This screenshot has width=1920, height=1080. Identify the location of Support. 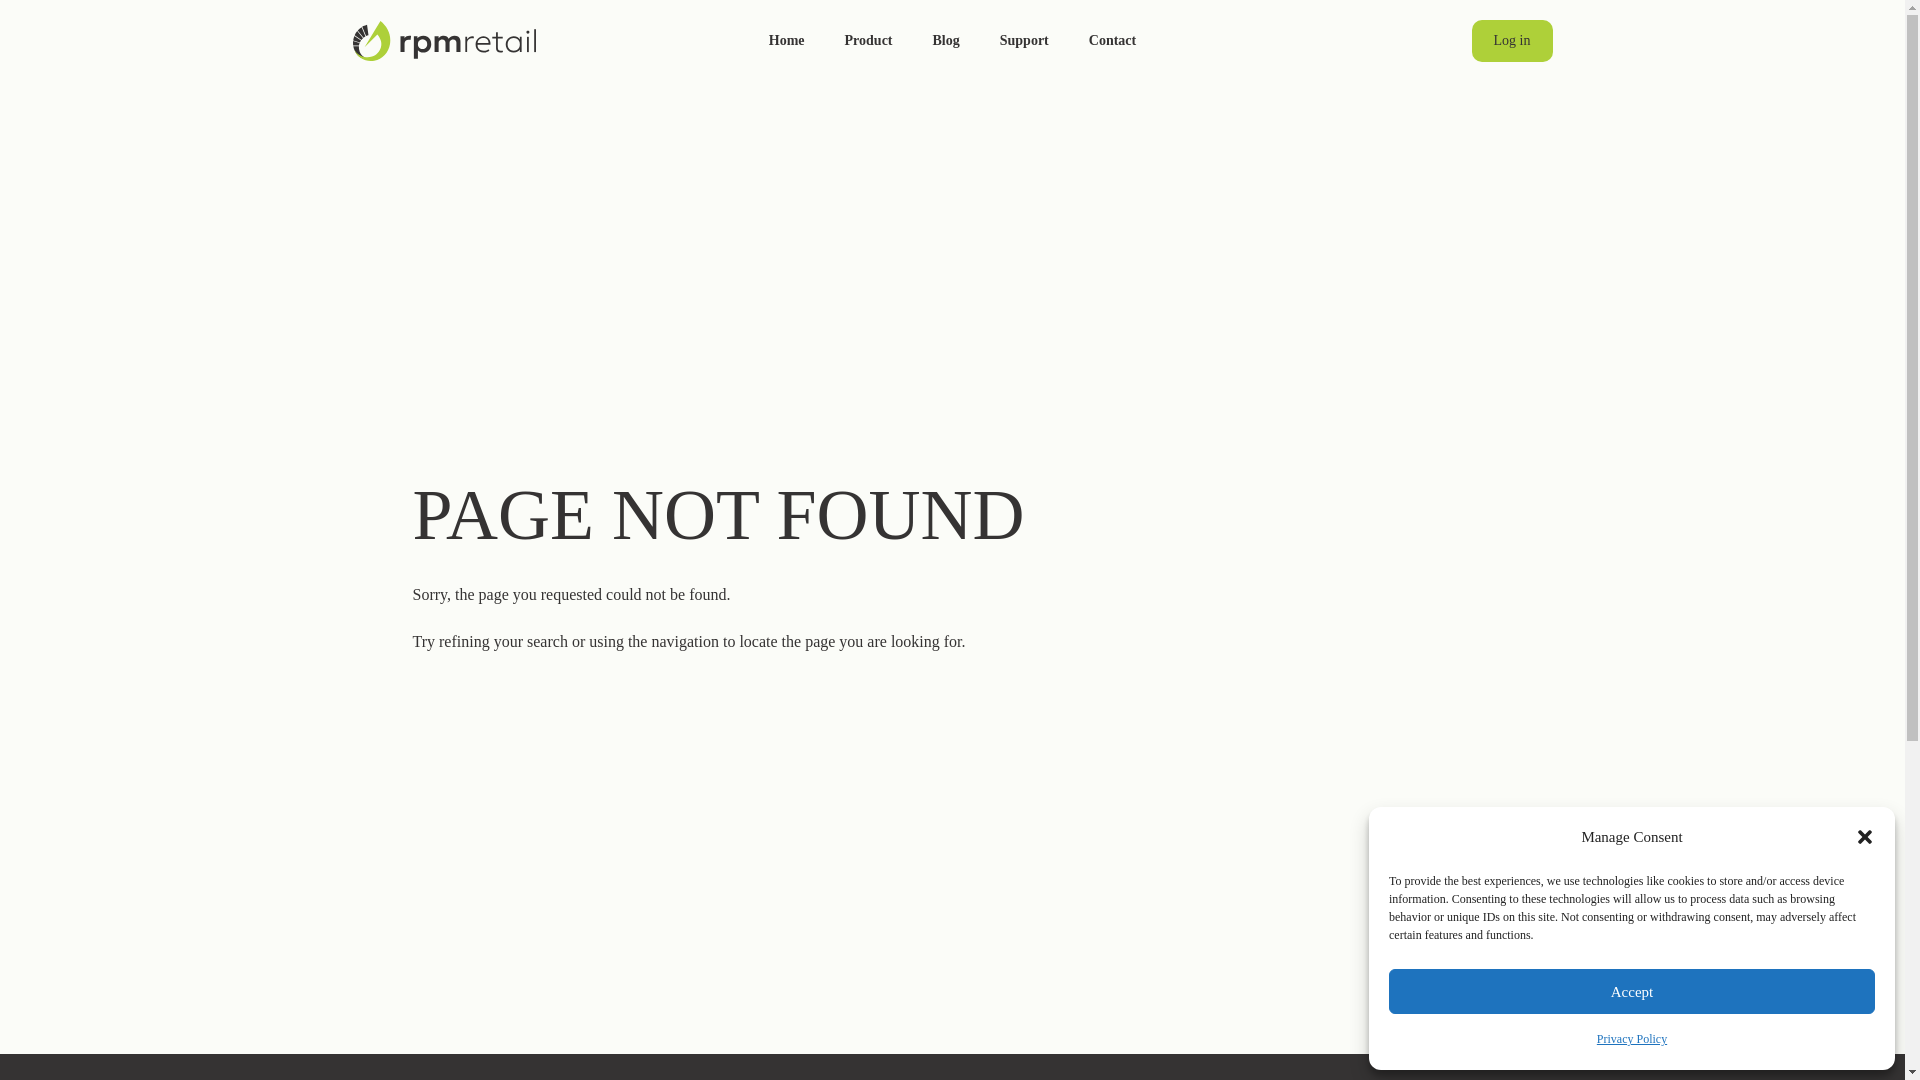
(1024, 44).